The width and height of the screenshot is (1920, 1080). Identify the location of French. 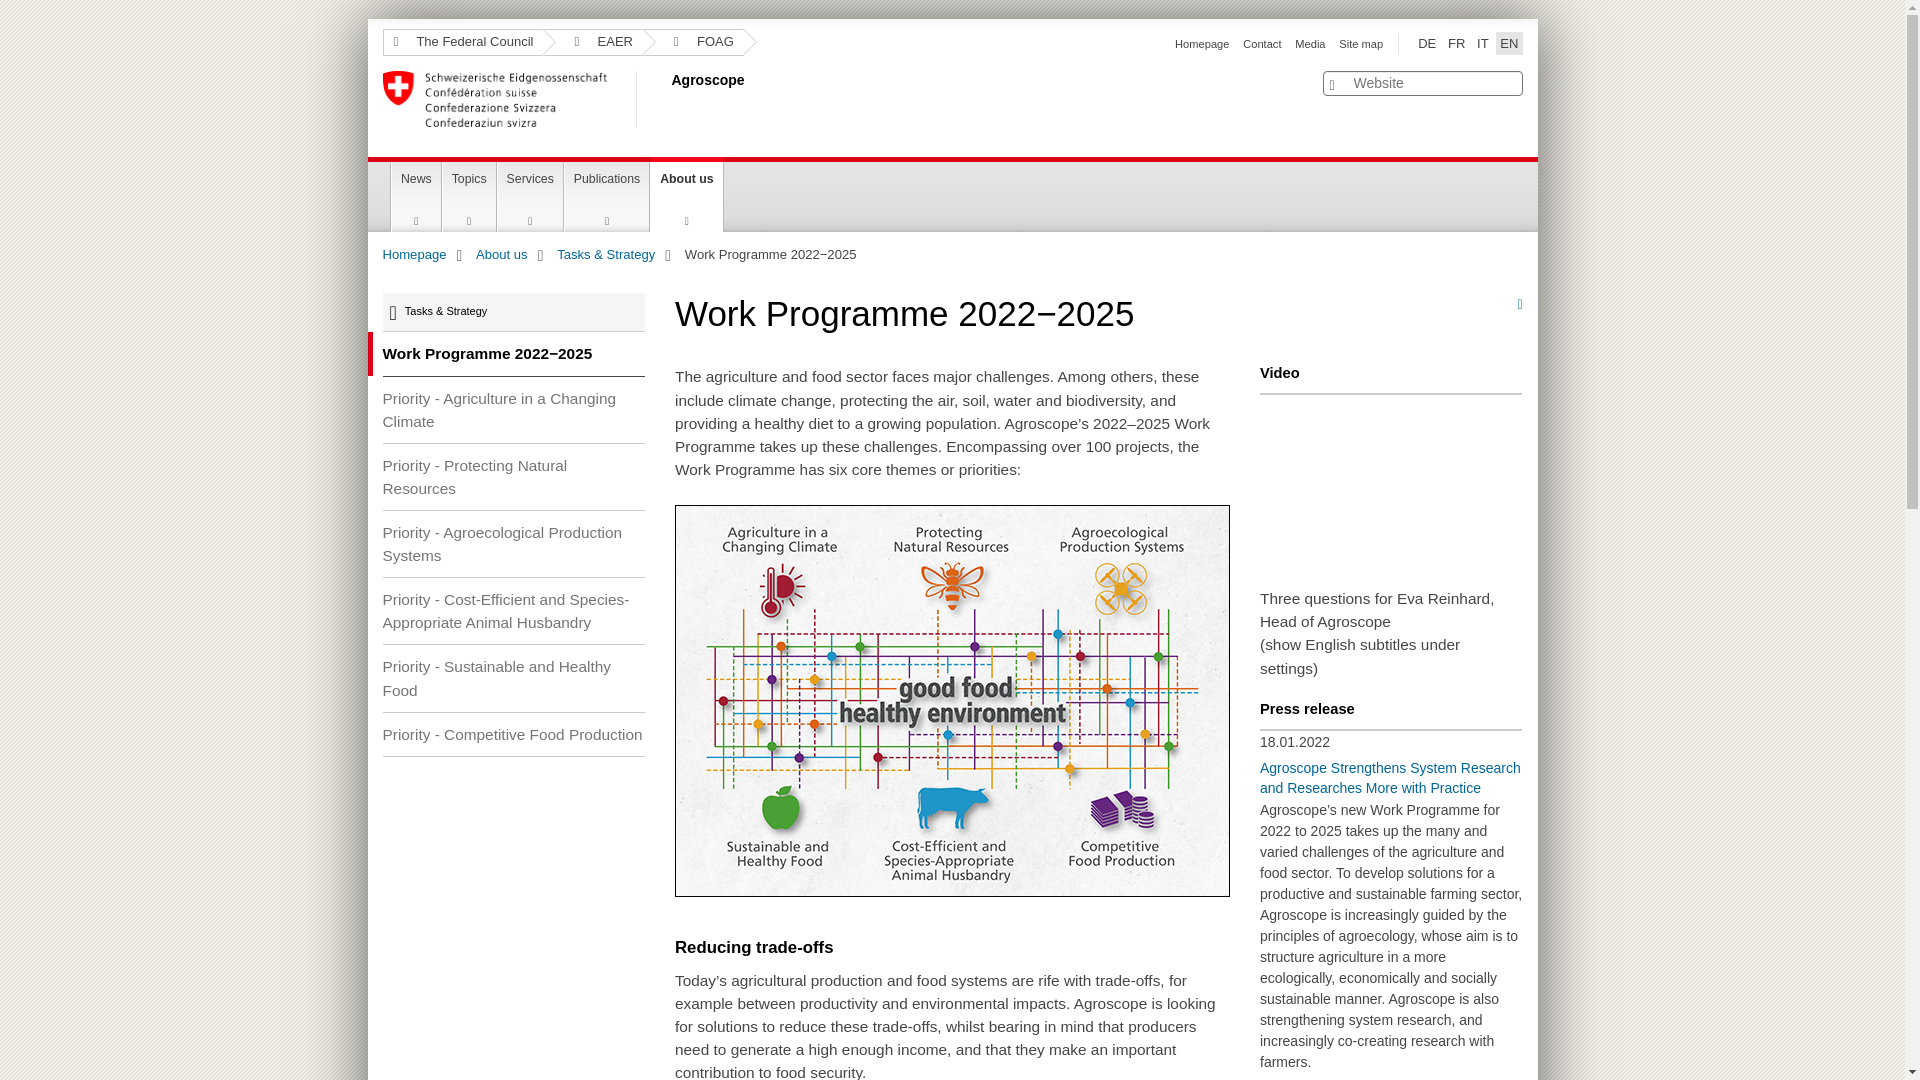
(1456, 44).